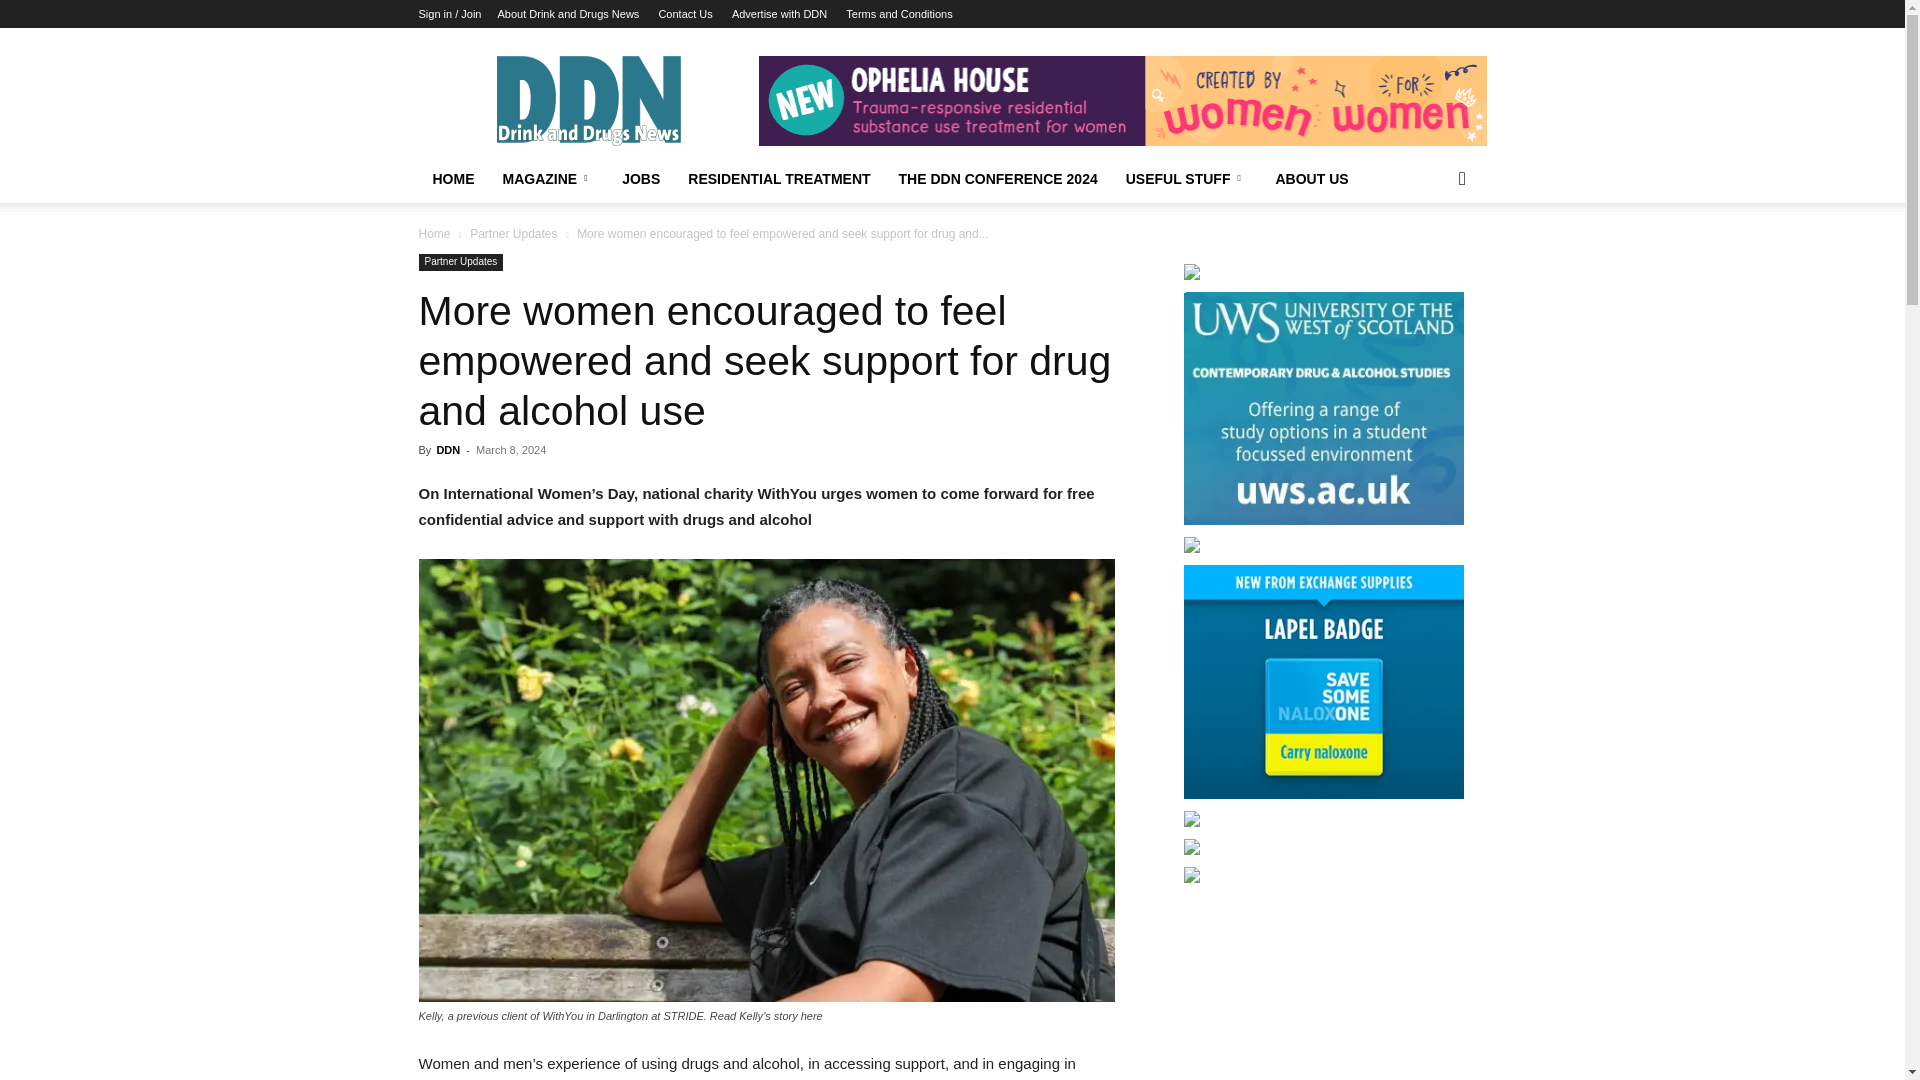  I want to click on View all posts in Partner Updates, so click(513, 233).